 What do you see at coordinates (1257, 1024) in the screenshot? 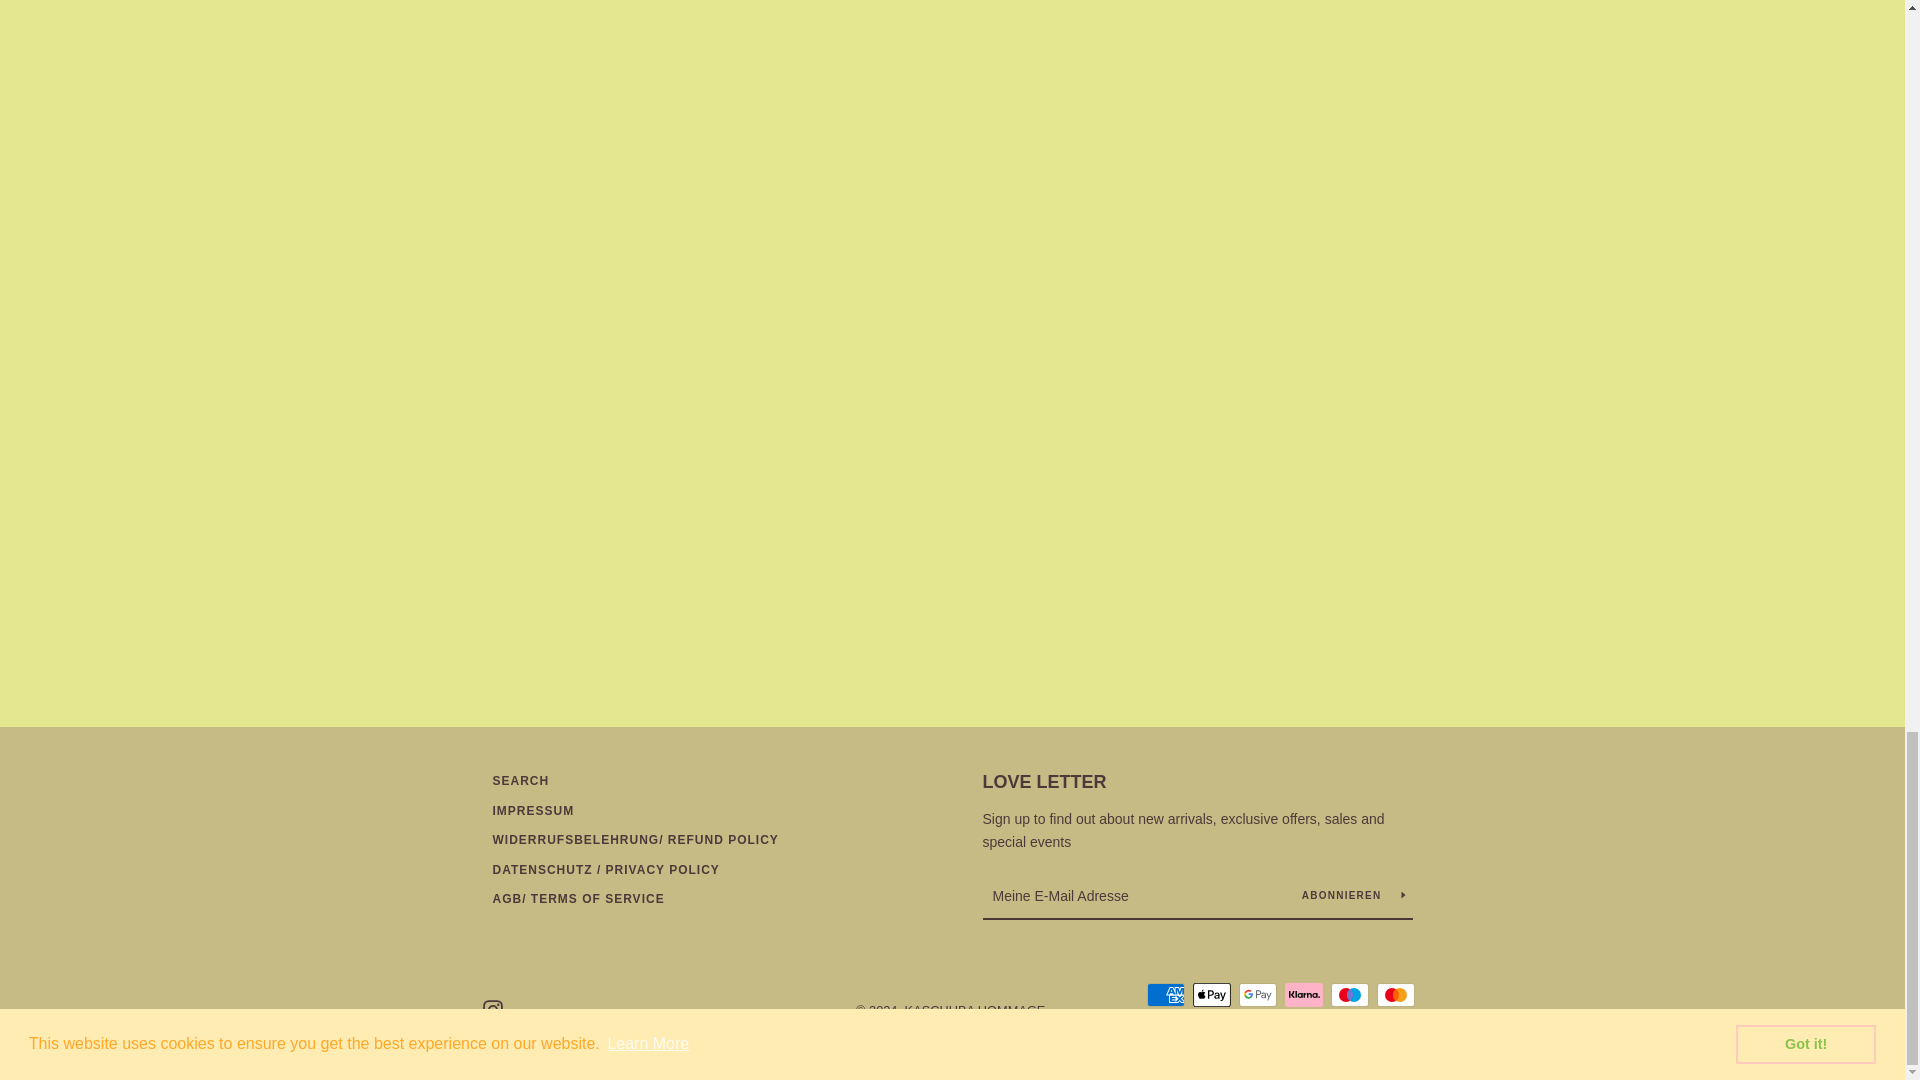
I see `Shop Pay` at bounding box center [1257, 1024].